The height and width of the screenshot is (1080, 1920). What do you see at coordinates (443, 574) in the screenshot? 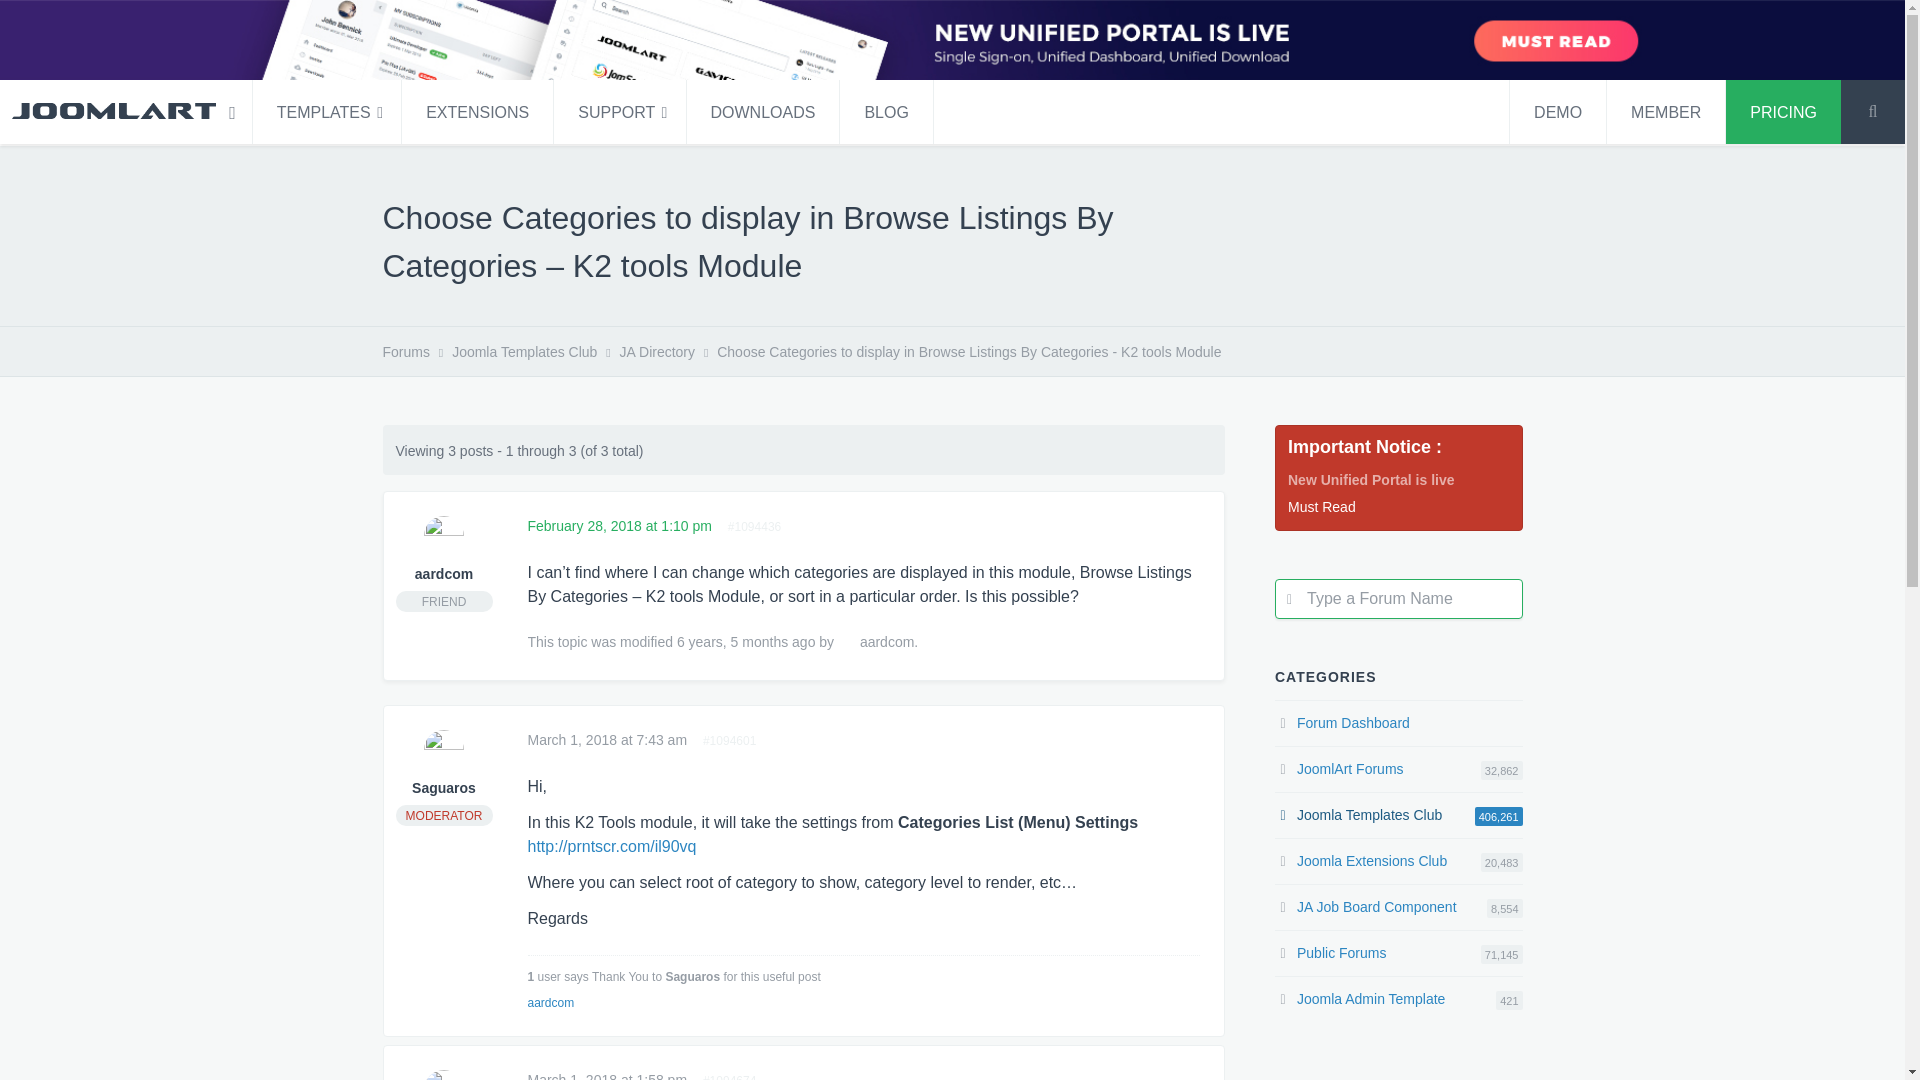
I see `View aardcom's profile` at bounding box center [443, 574].